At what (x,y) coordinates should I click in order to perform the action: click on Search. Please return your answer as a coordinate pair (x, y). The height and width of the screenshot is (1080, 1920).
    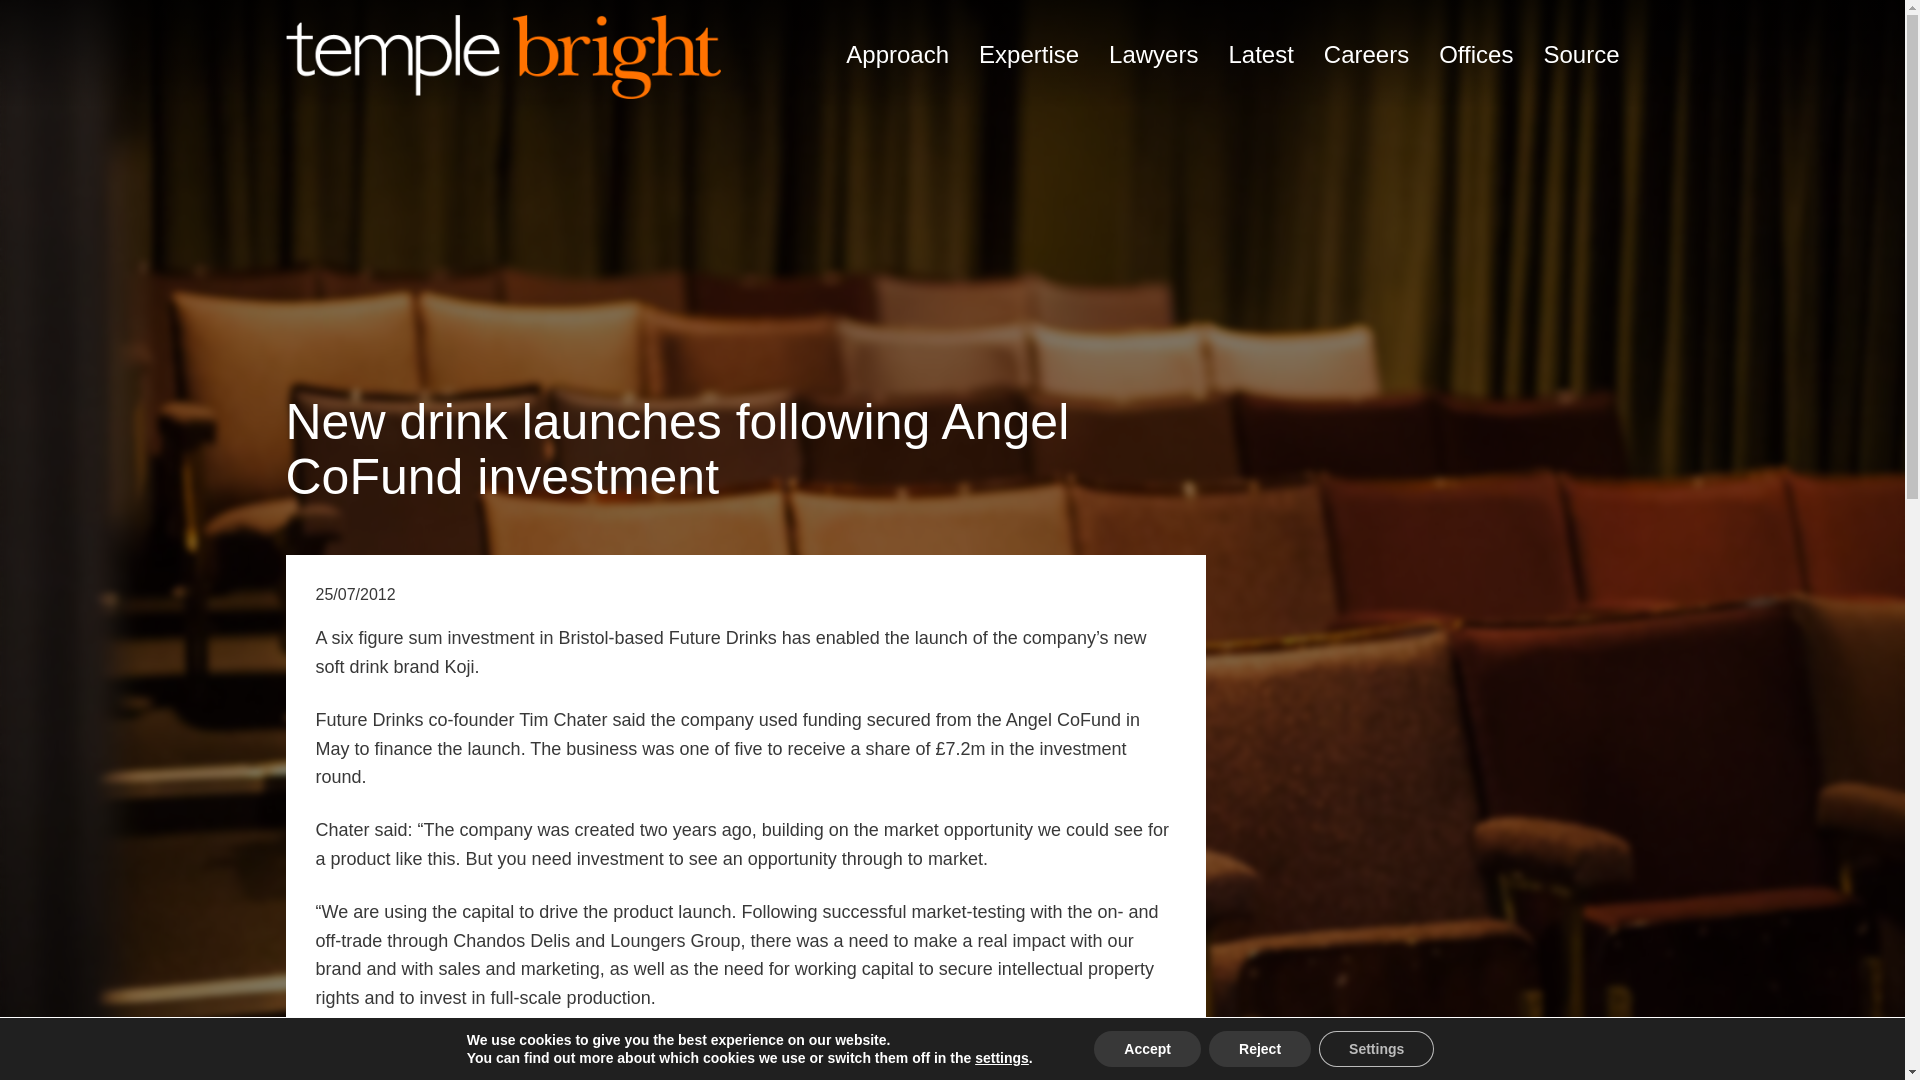
    Looking at the image, I should click on (1517, 696).